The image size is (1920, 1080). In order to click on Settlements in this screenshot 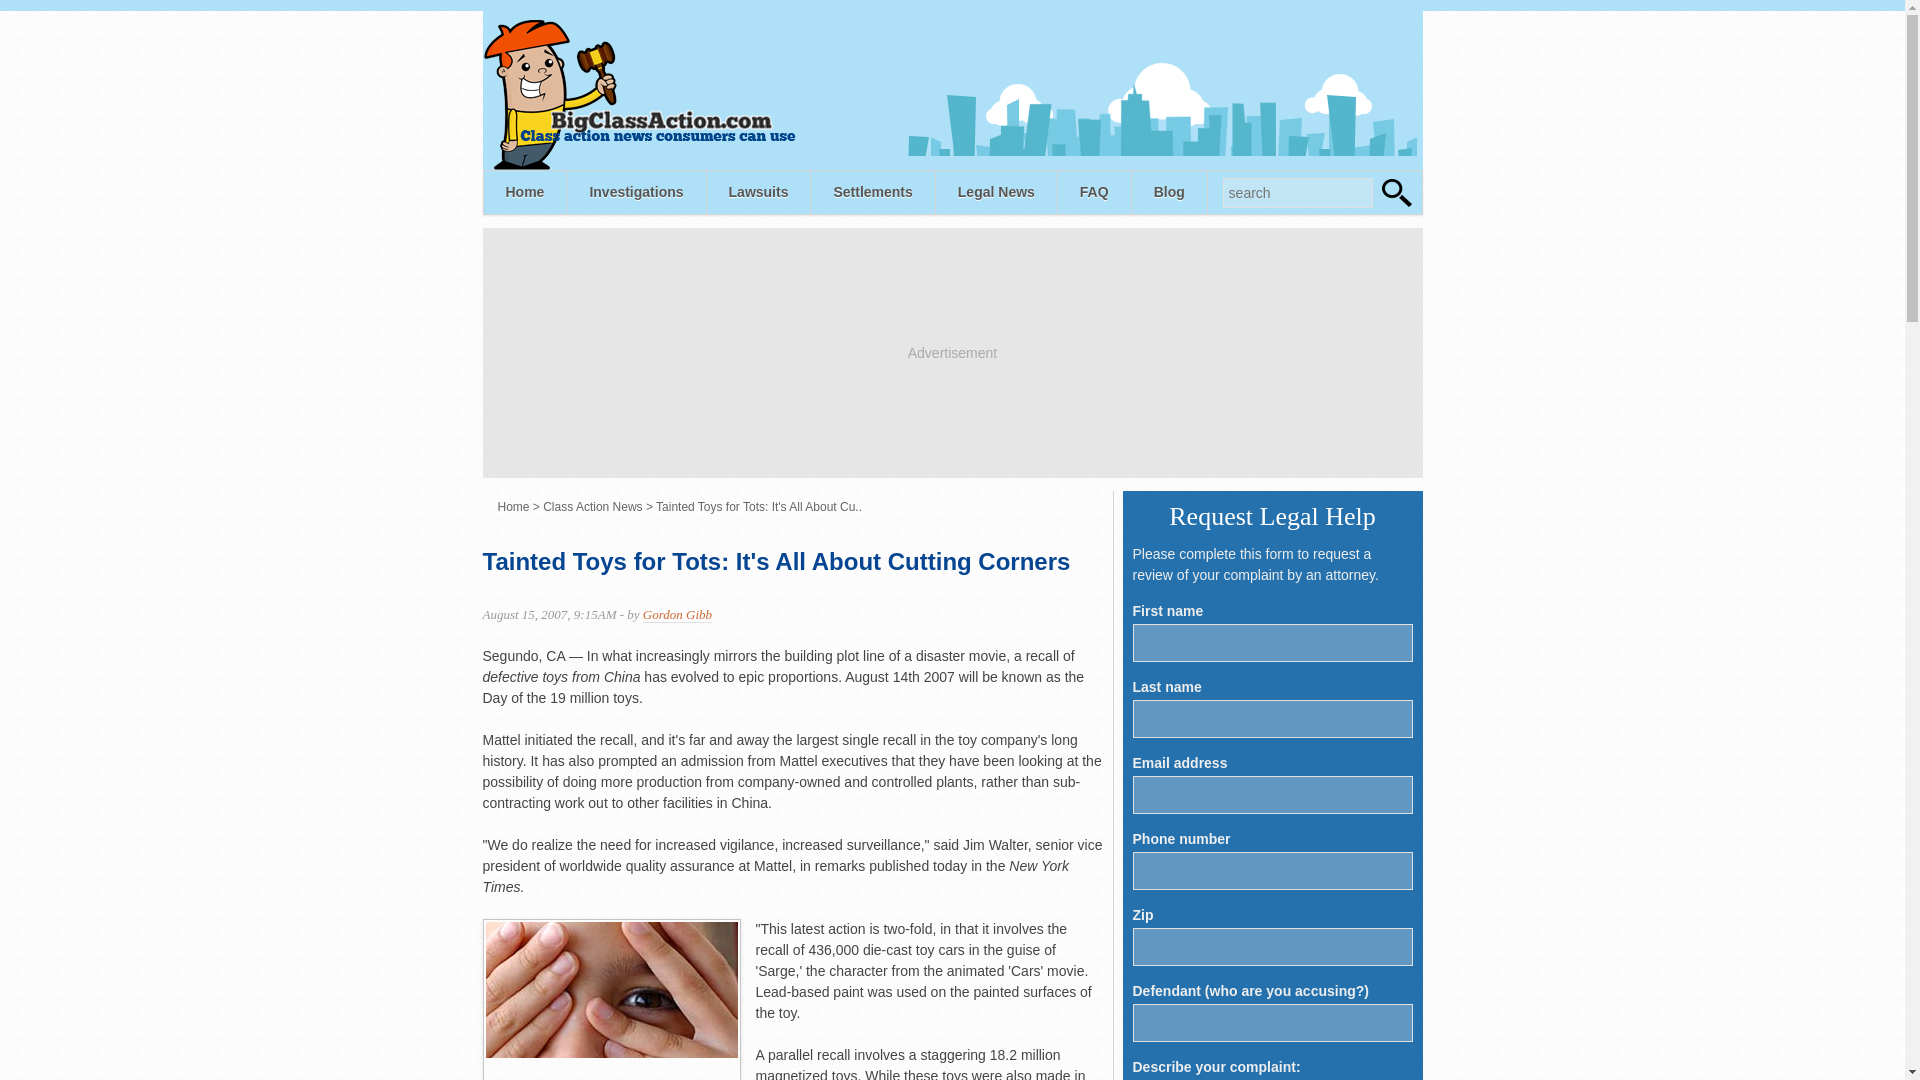, I will do `click(872, 192)`.